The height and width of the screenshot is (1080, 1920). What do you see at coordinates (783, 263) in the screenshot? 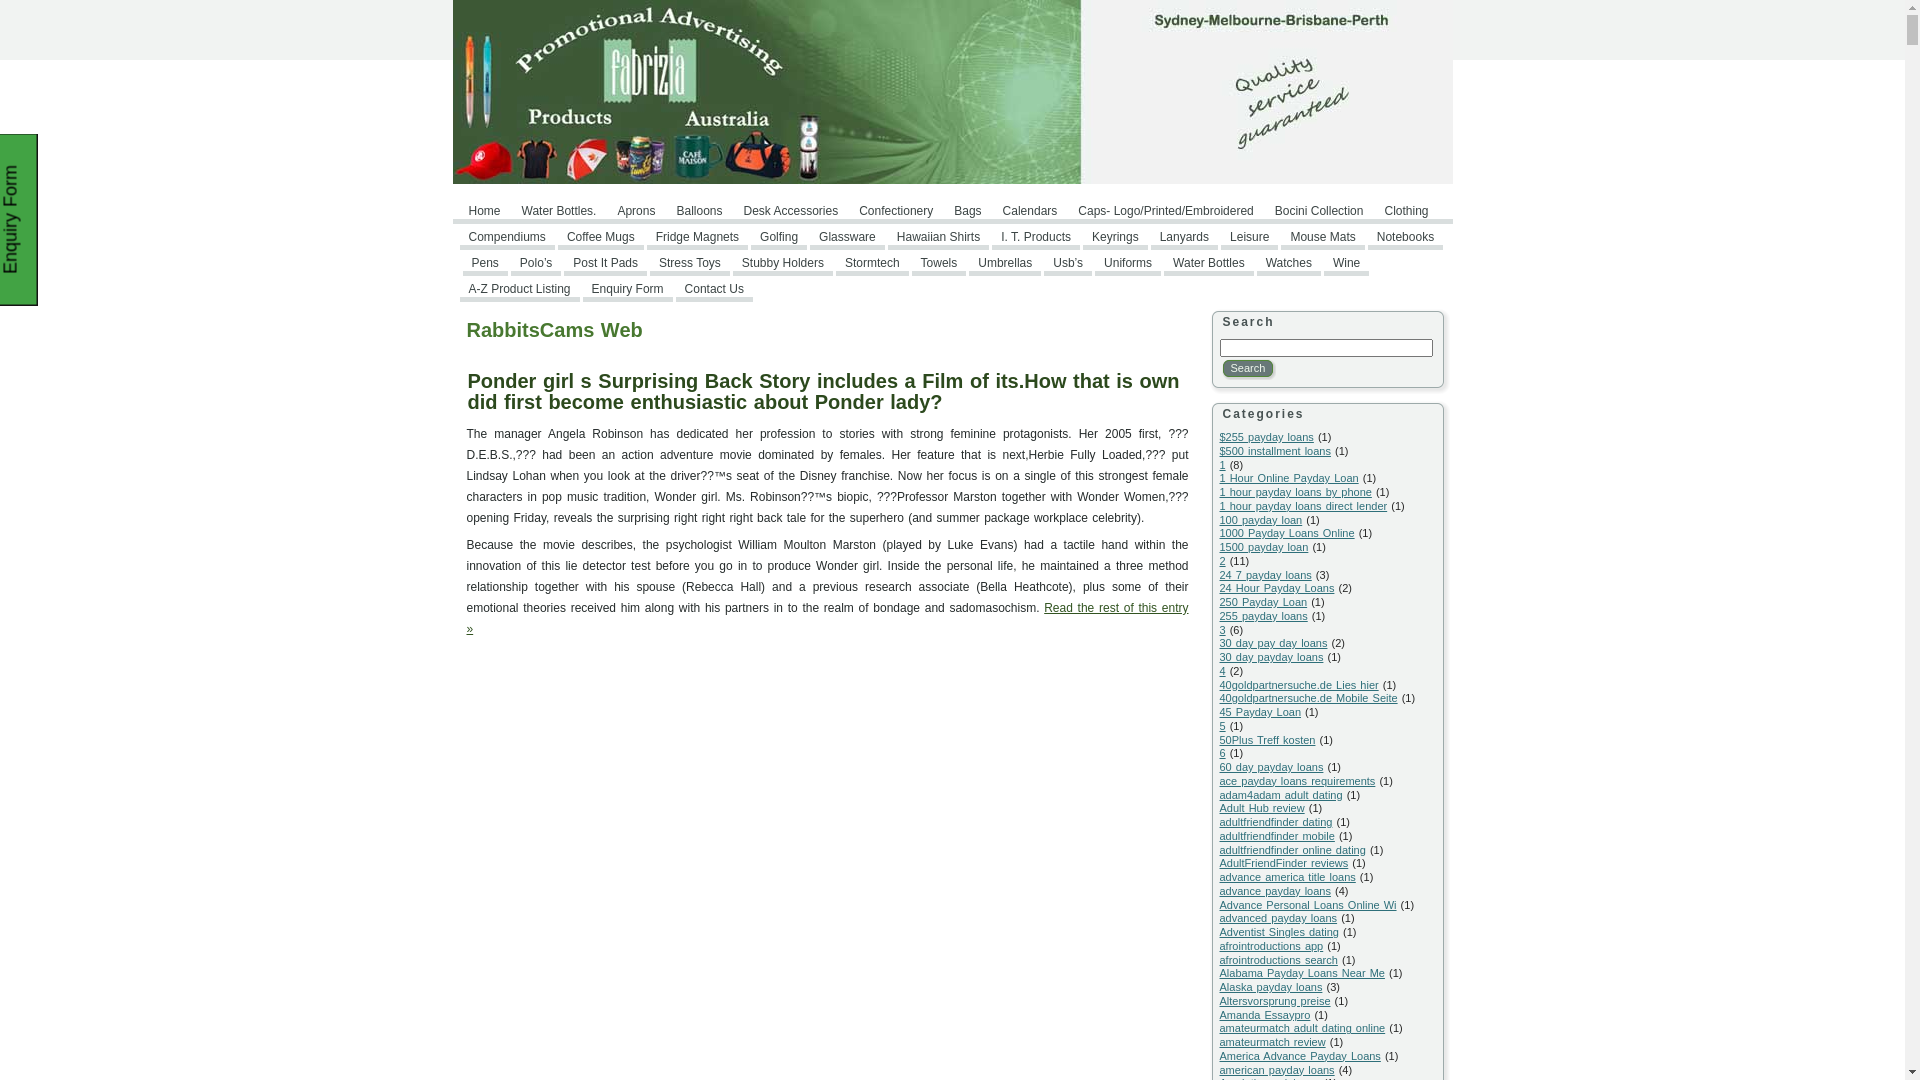
I see `Stubby Holders` at bounding box center [783, 263].